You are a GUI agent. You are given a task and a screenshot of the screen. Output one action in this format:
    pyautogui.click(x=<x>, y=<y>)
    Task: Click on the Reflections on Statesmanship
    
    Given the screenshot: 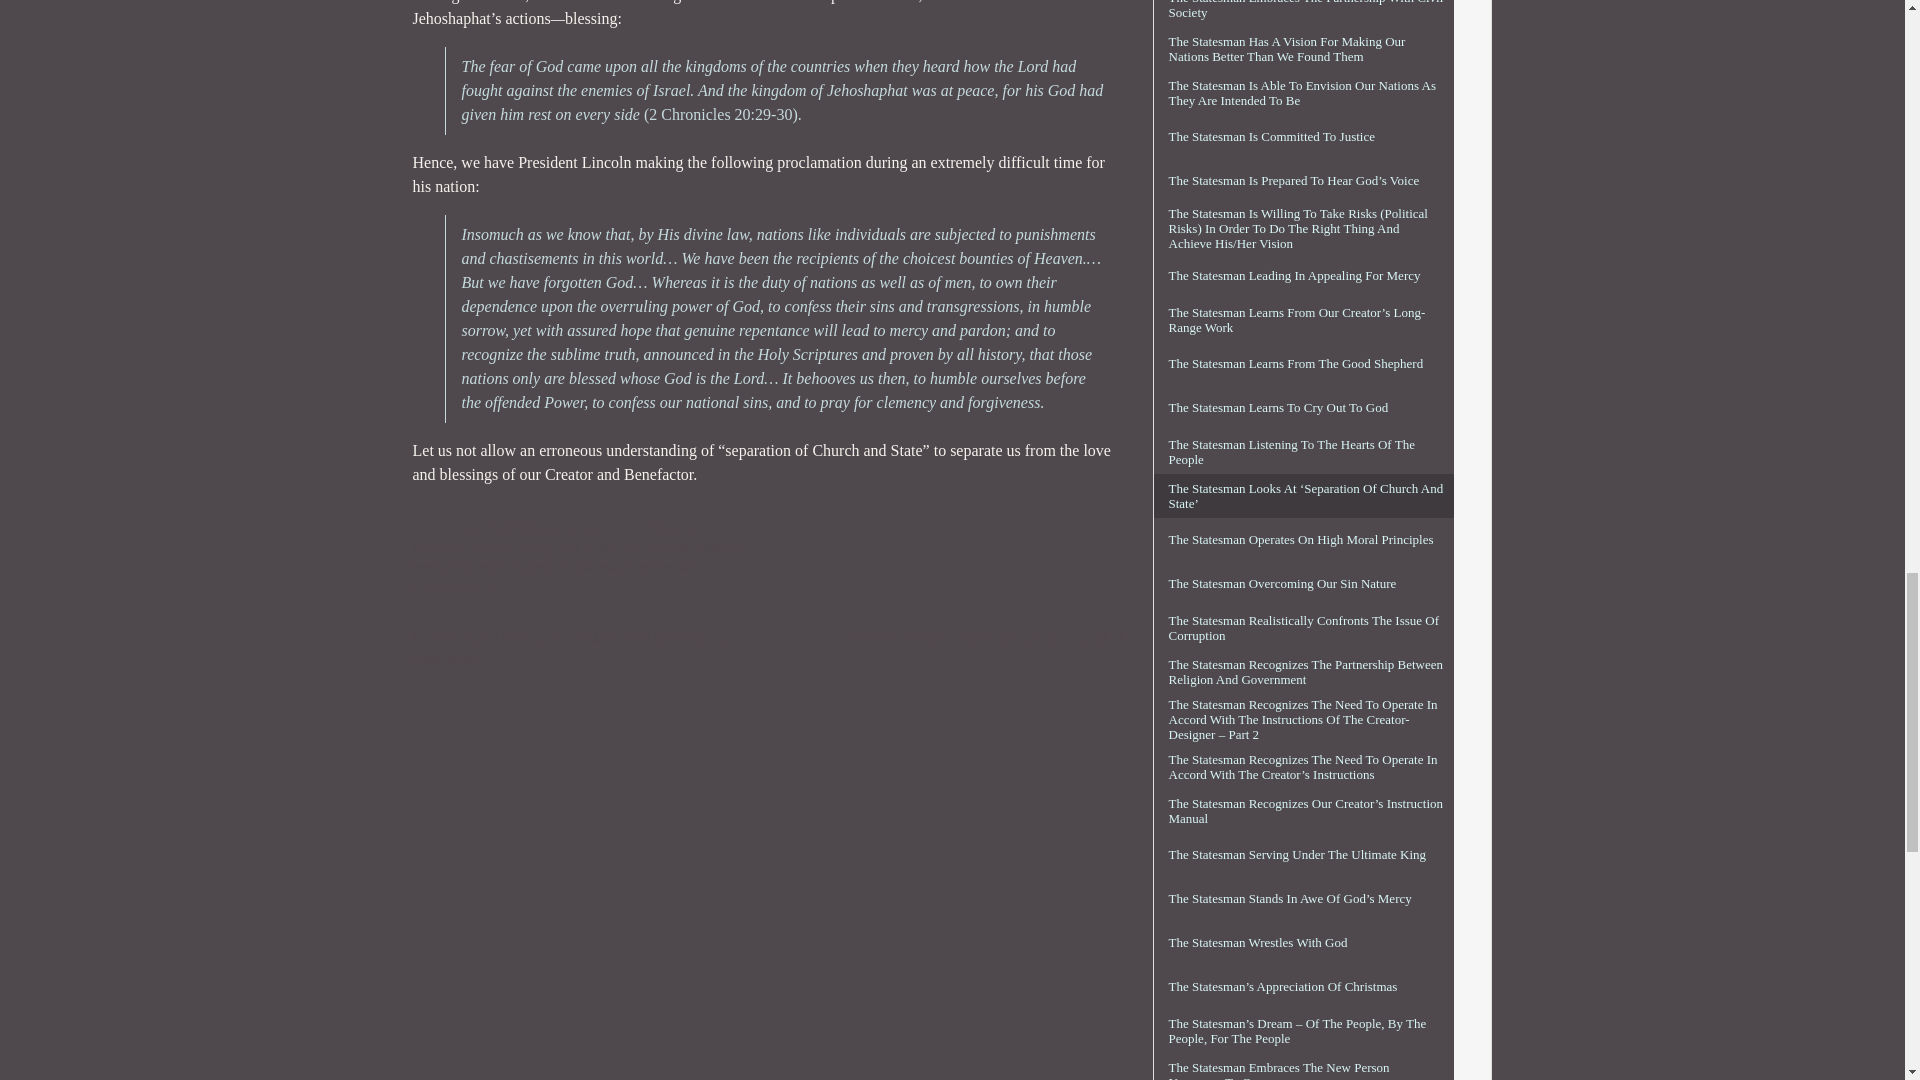 What is the action you would take?
    pyautogui.click(x=522, y=528)
    